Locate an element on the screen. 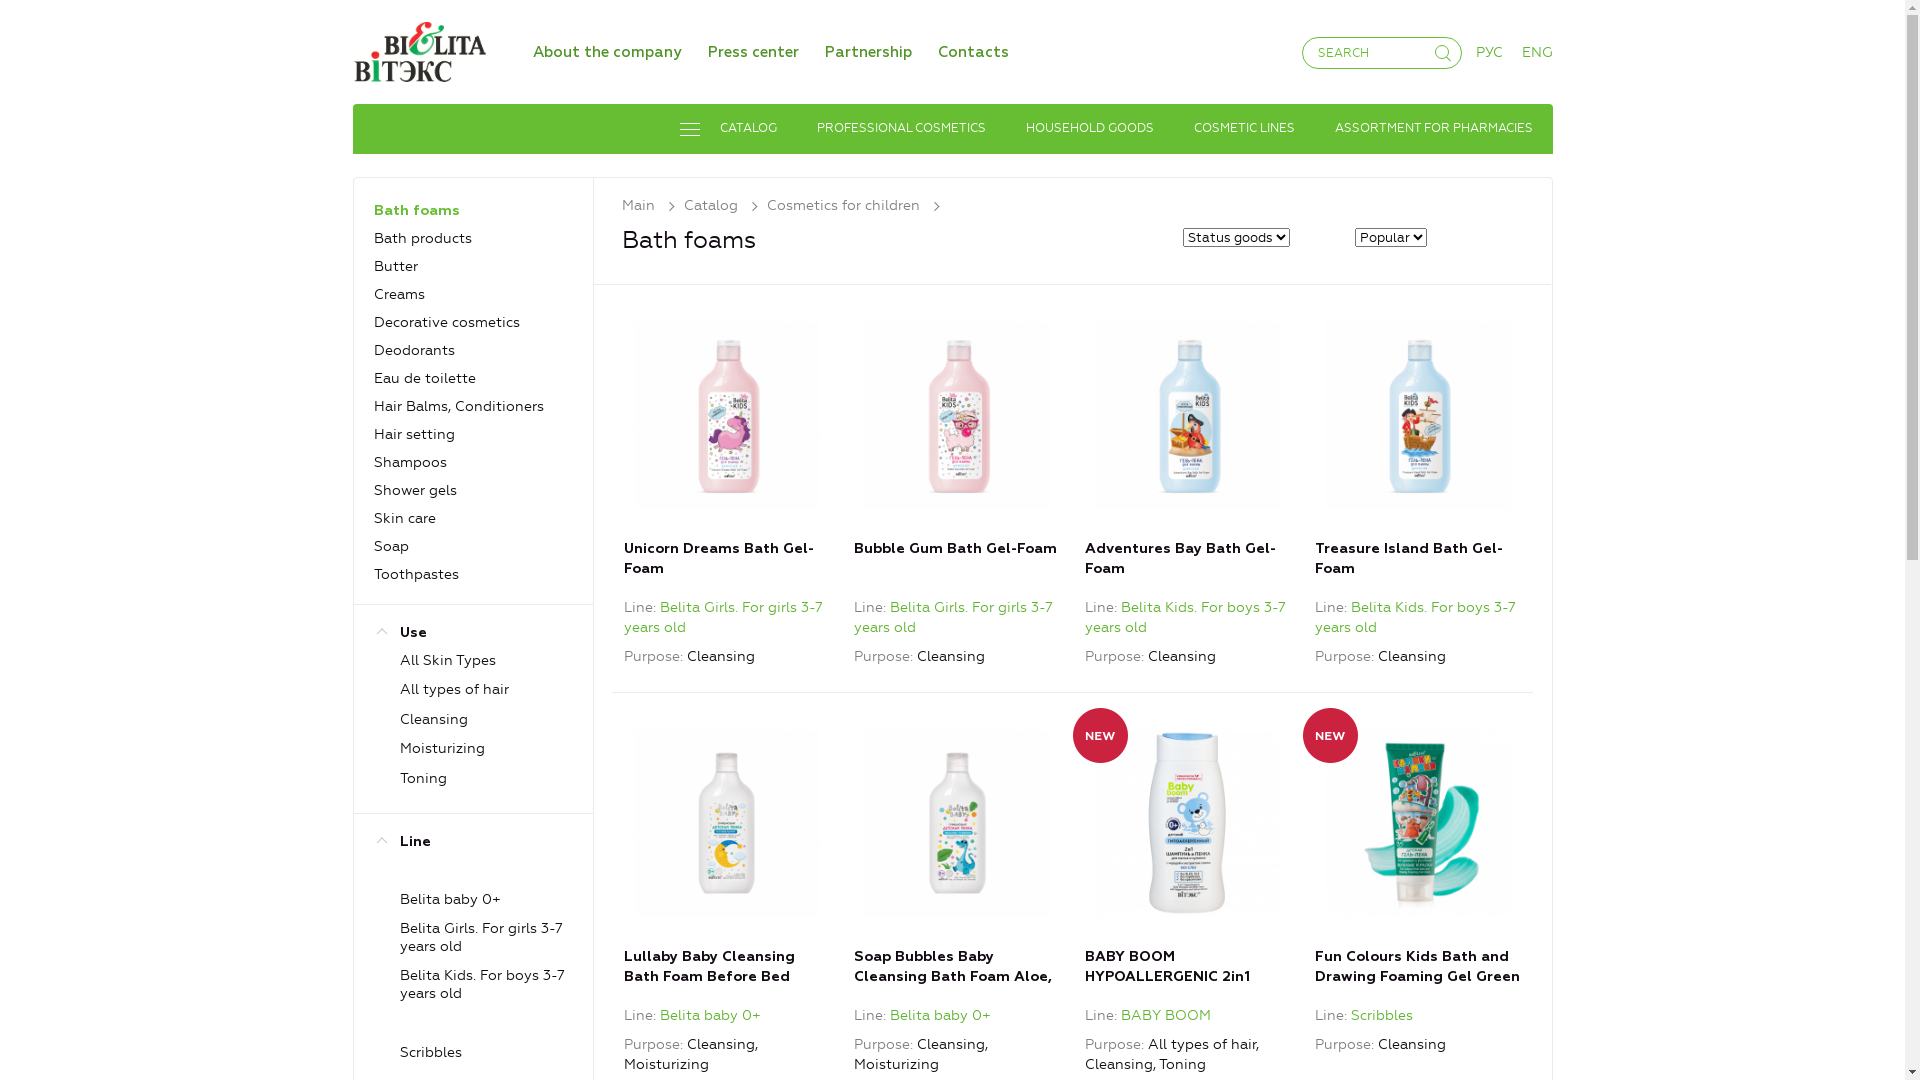 Image resolution: width=1920 pixels, height=1080 pixels. Bath foams is located at coordinates (417, 211).